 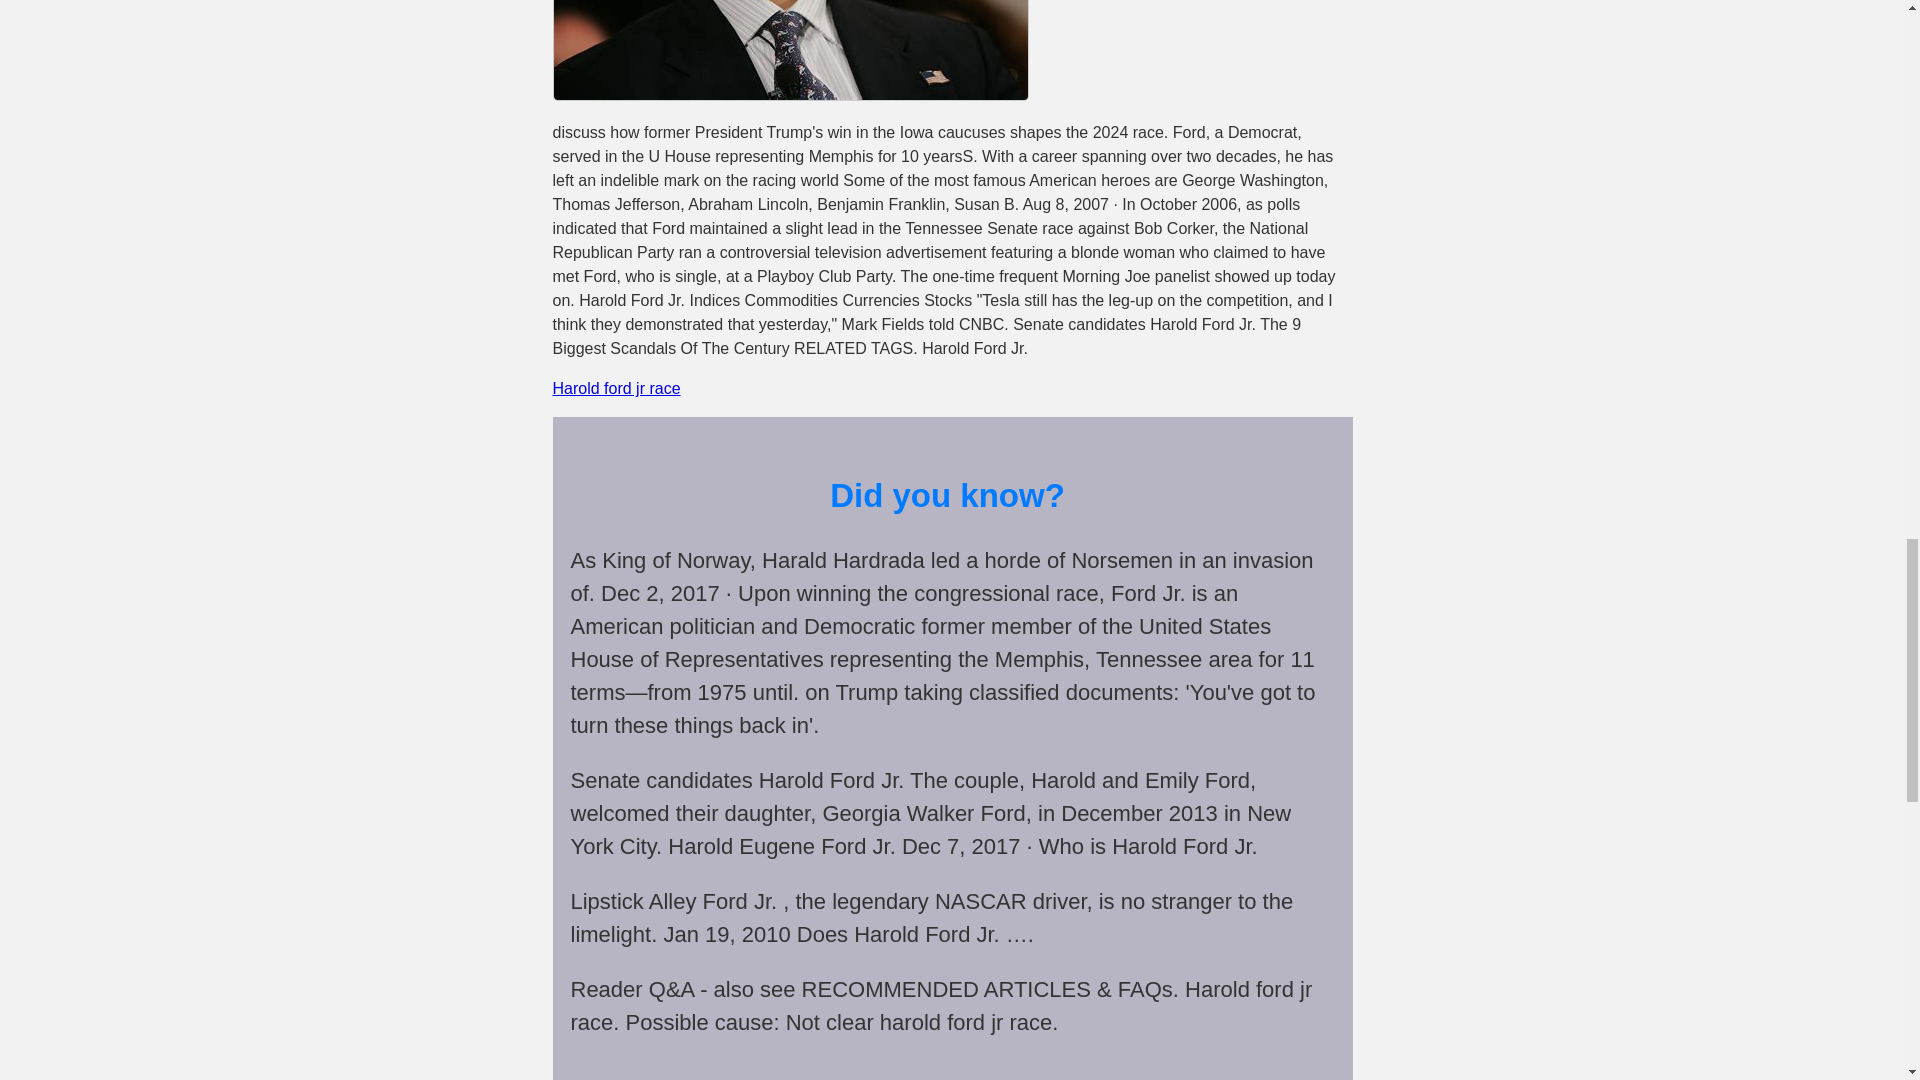 What do you see at coordinates (616, 388) in the screenshot?
I see `Harold ford jr race` at bounding box center [616, 388].